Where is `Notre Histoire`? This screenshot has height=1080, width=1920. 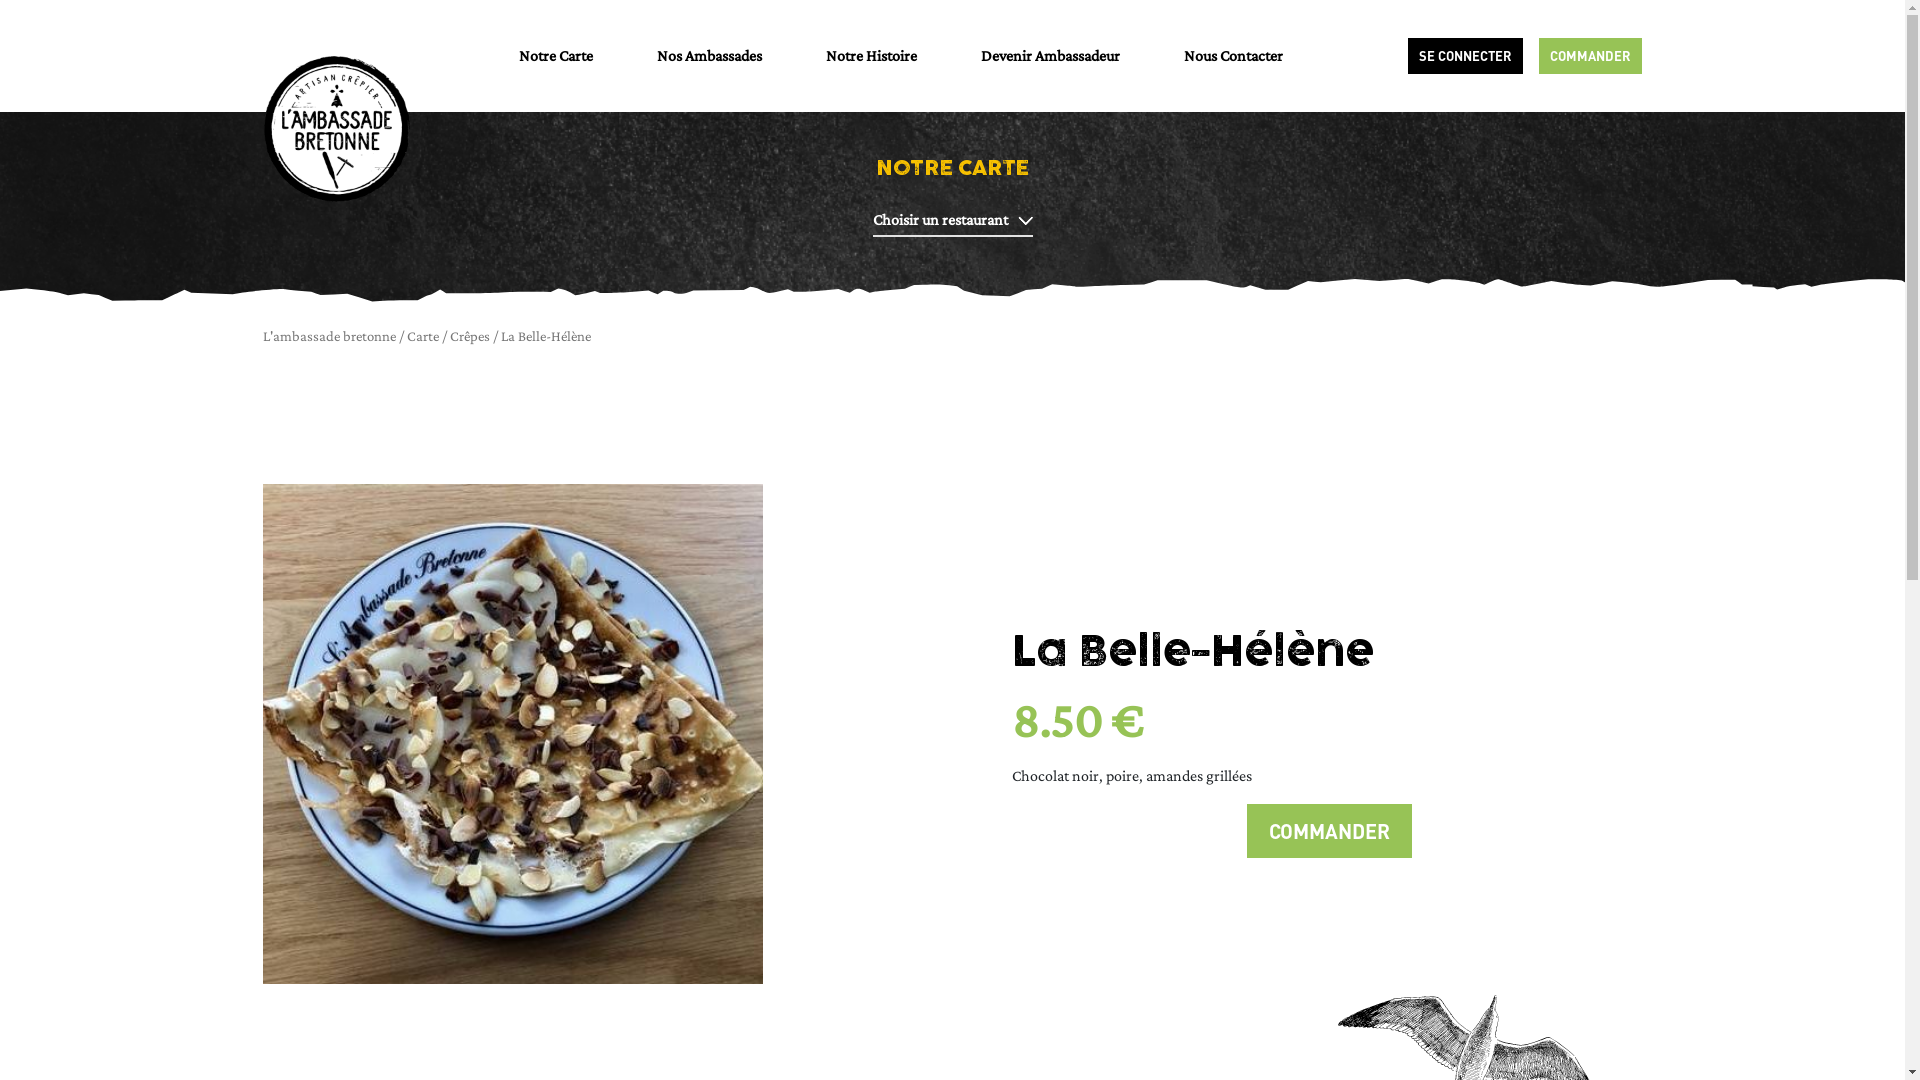 Notre Histoire is located at coordinates (872, 56).